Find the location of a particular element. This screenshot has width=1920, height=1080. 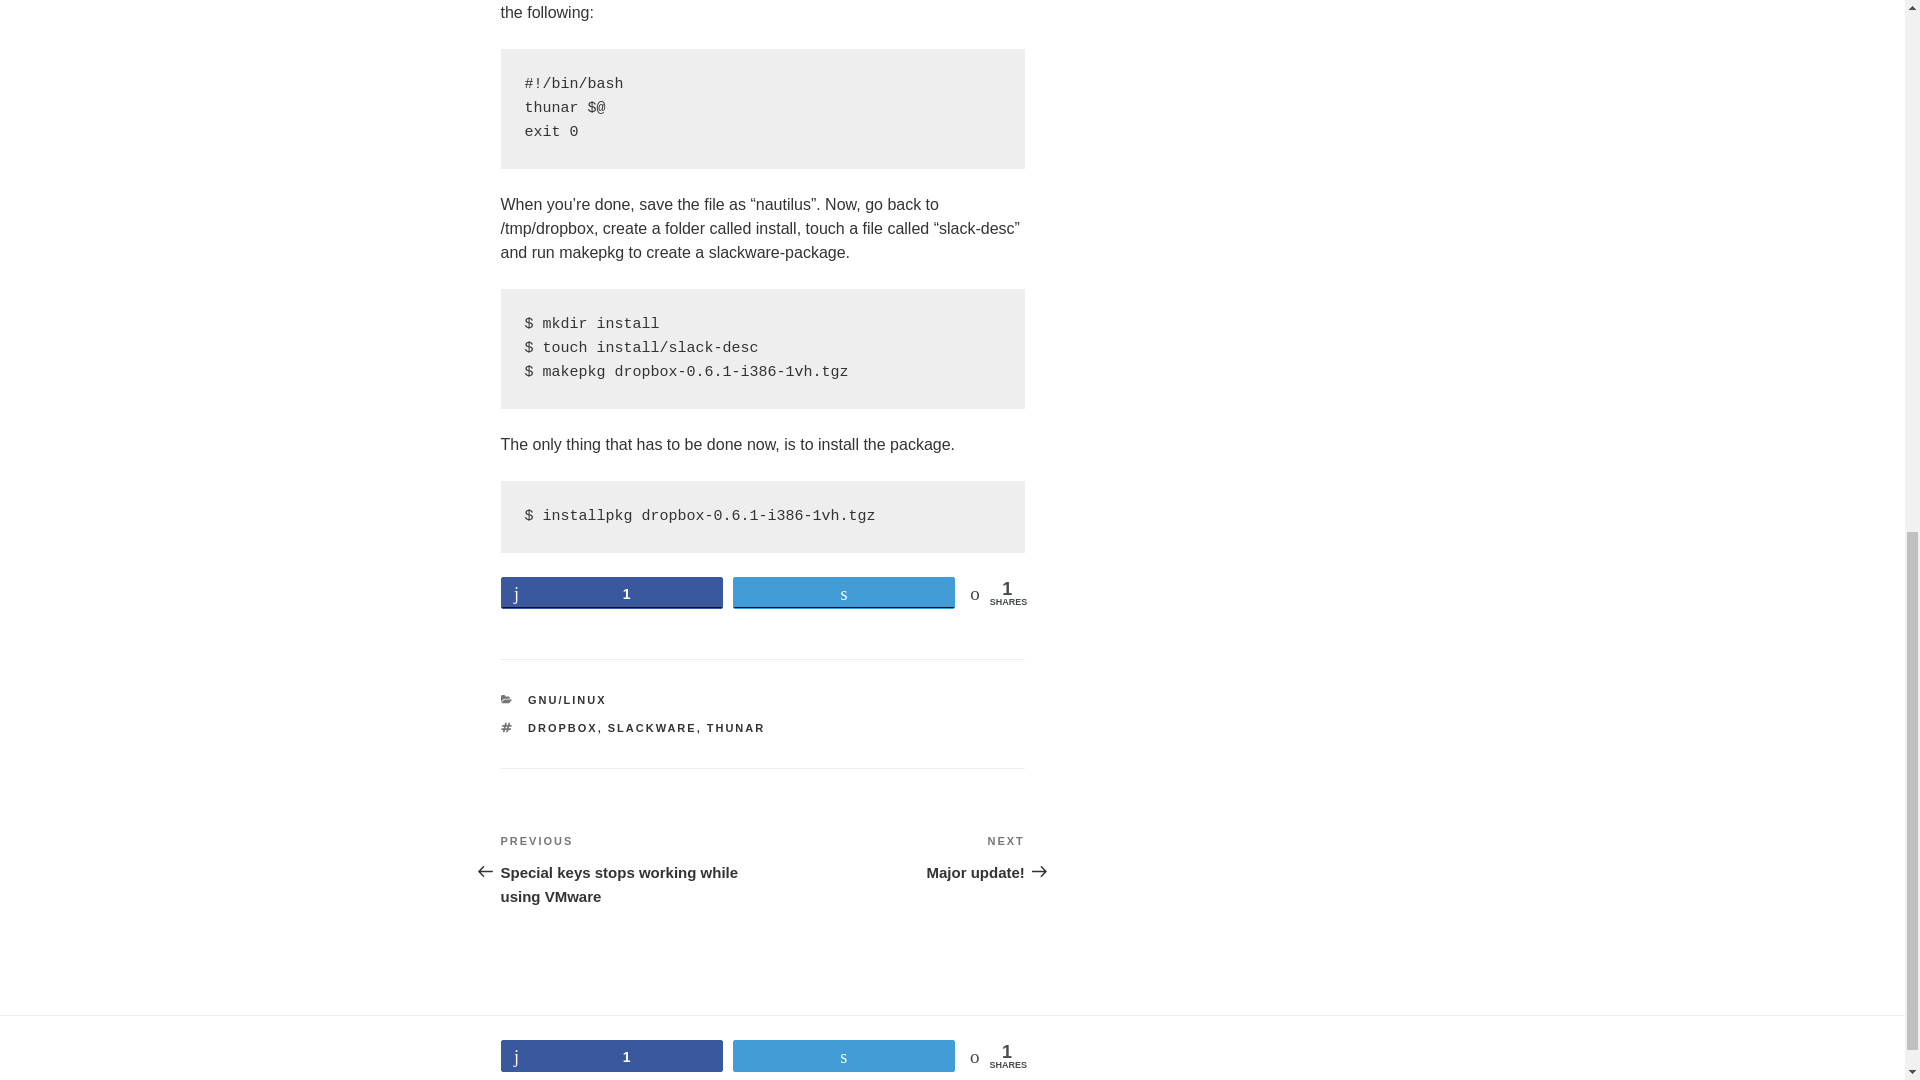

SLACKWARE is located at coordinates (652, 728).